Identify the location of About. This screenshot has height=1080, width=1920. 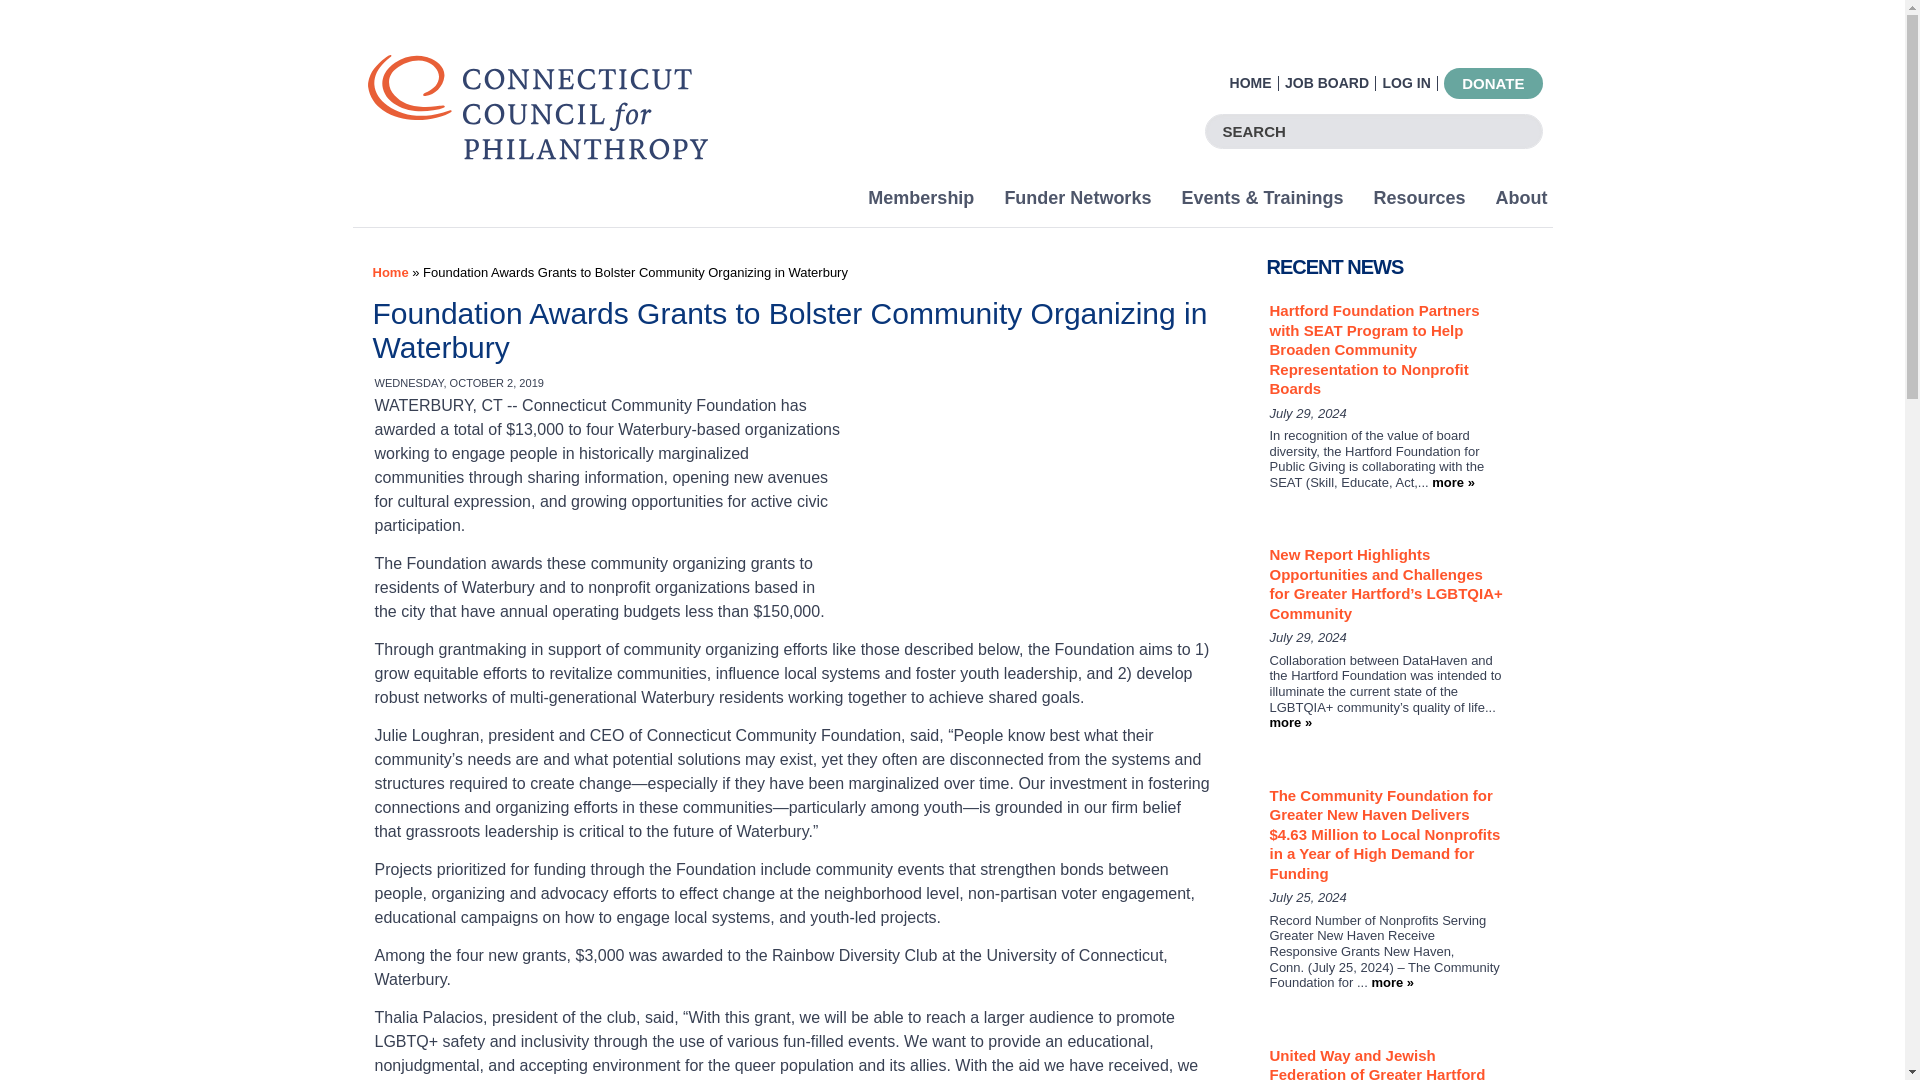
(1522, 205).